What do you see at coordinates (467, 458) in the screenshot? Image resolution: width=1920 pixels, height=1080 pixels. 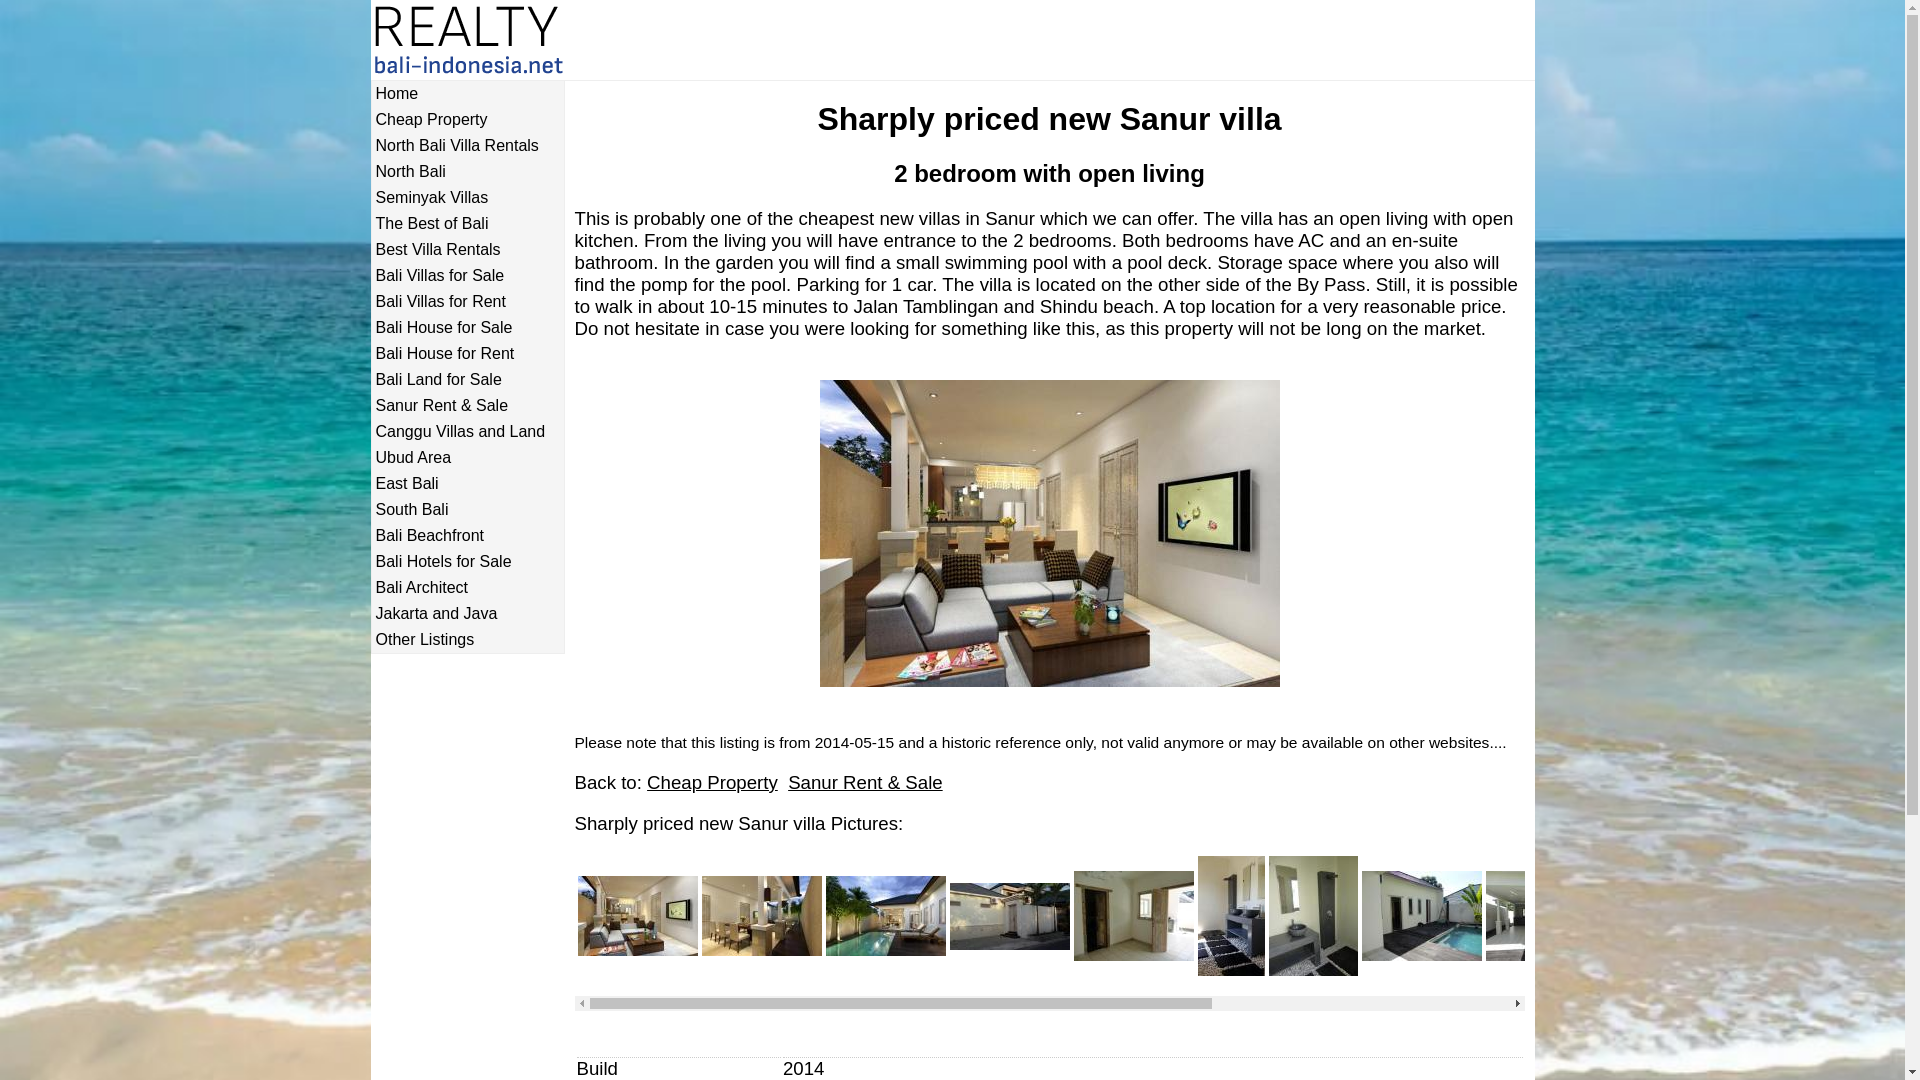 I see `Ubud Area` at bounding box center [467, 458].